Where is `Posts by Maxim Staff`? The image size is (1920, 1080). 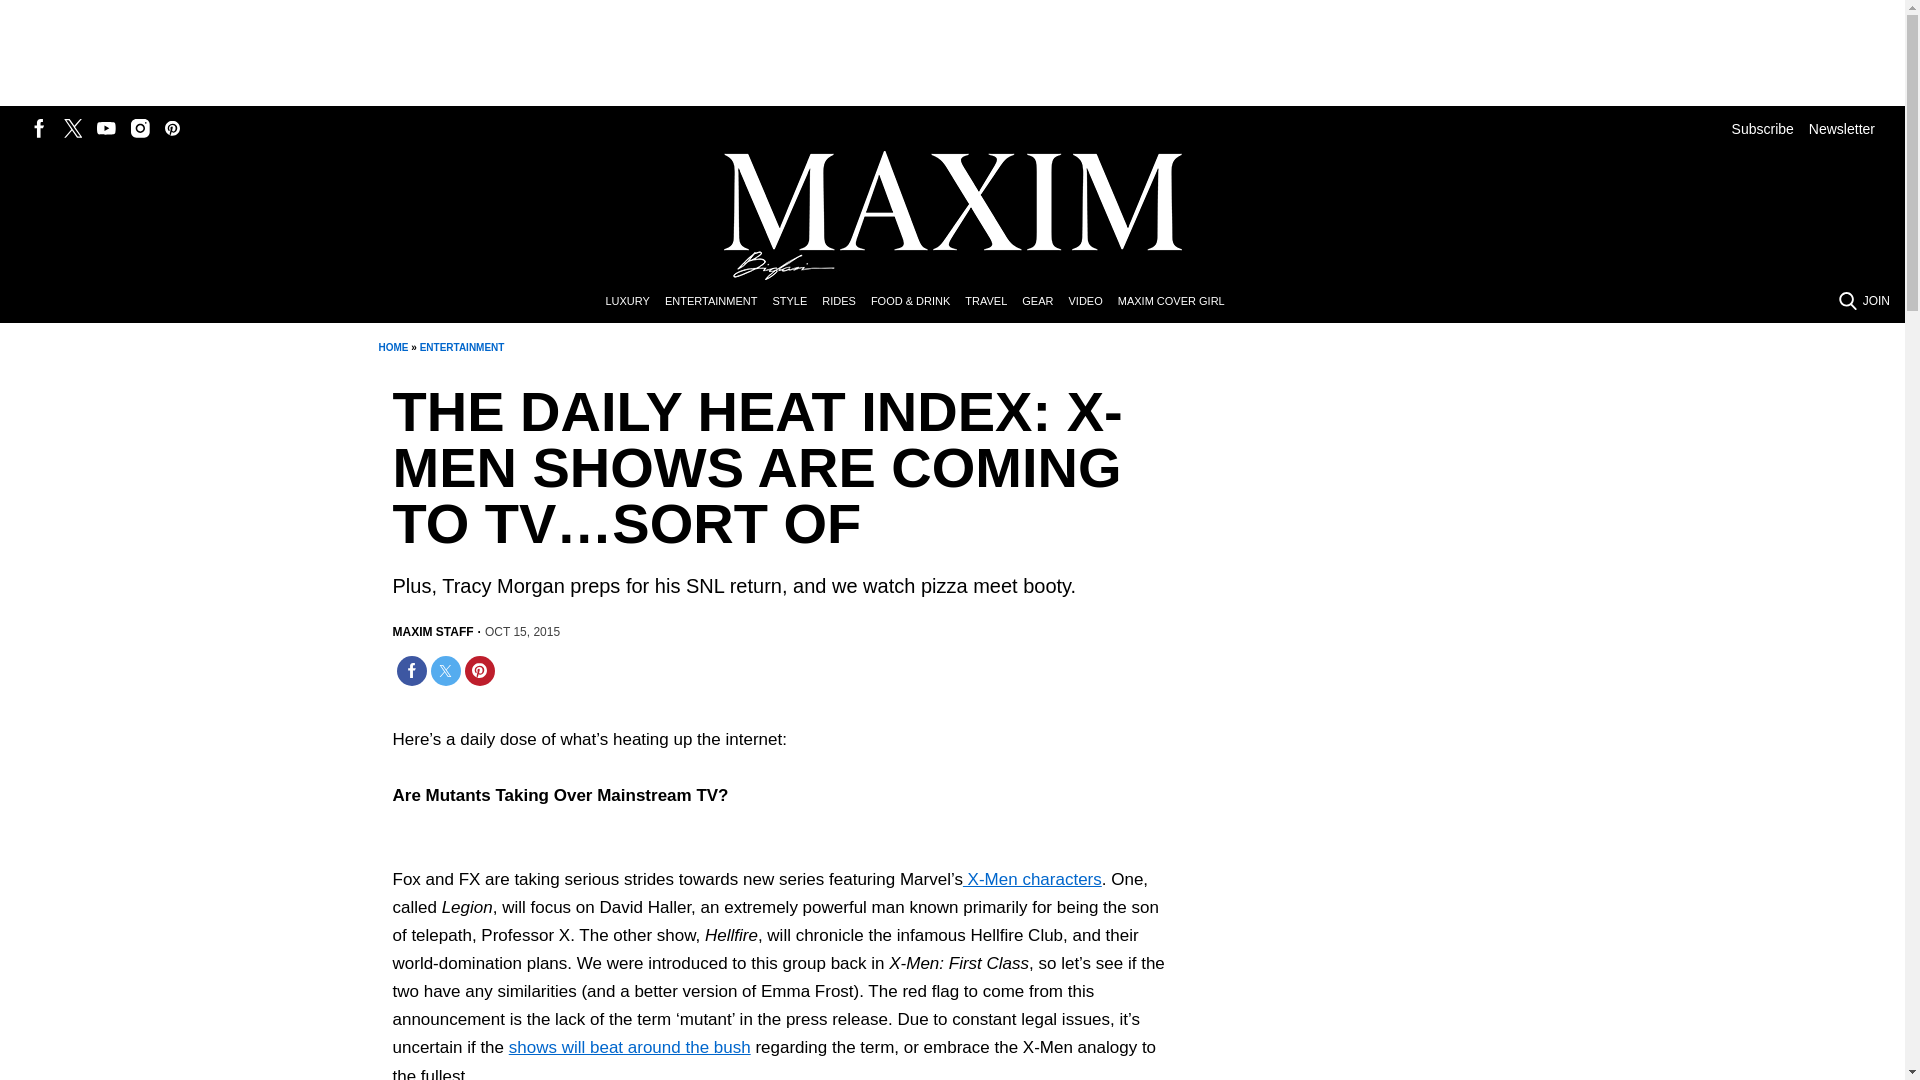
Posts by Maxim Staff is located at coordinates (432, 632).